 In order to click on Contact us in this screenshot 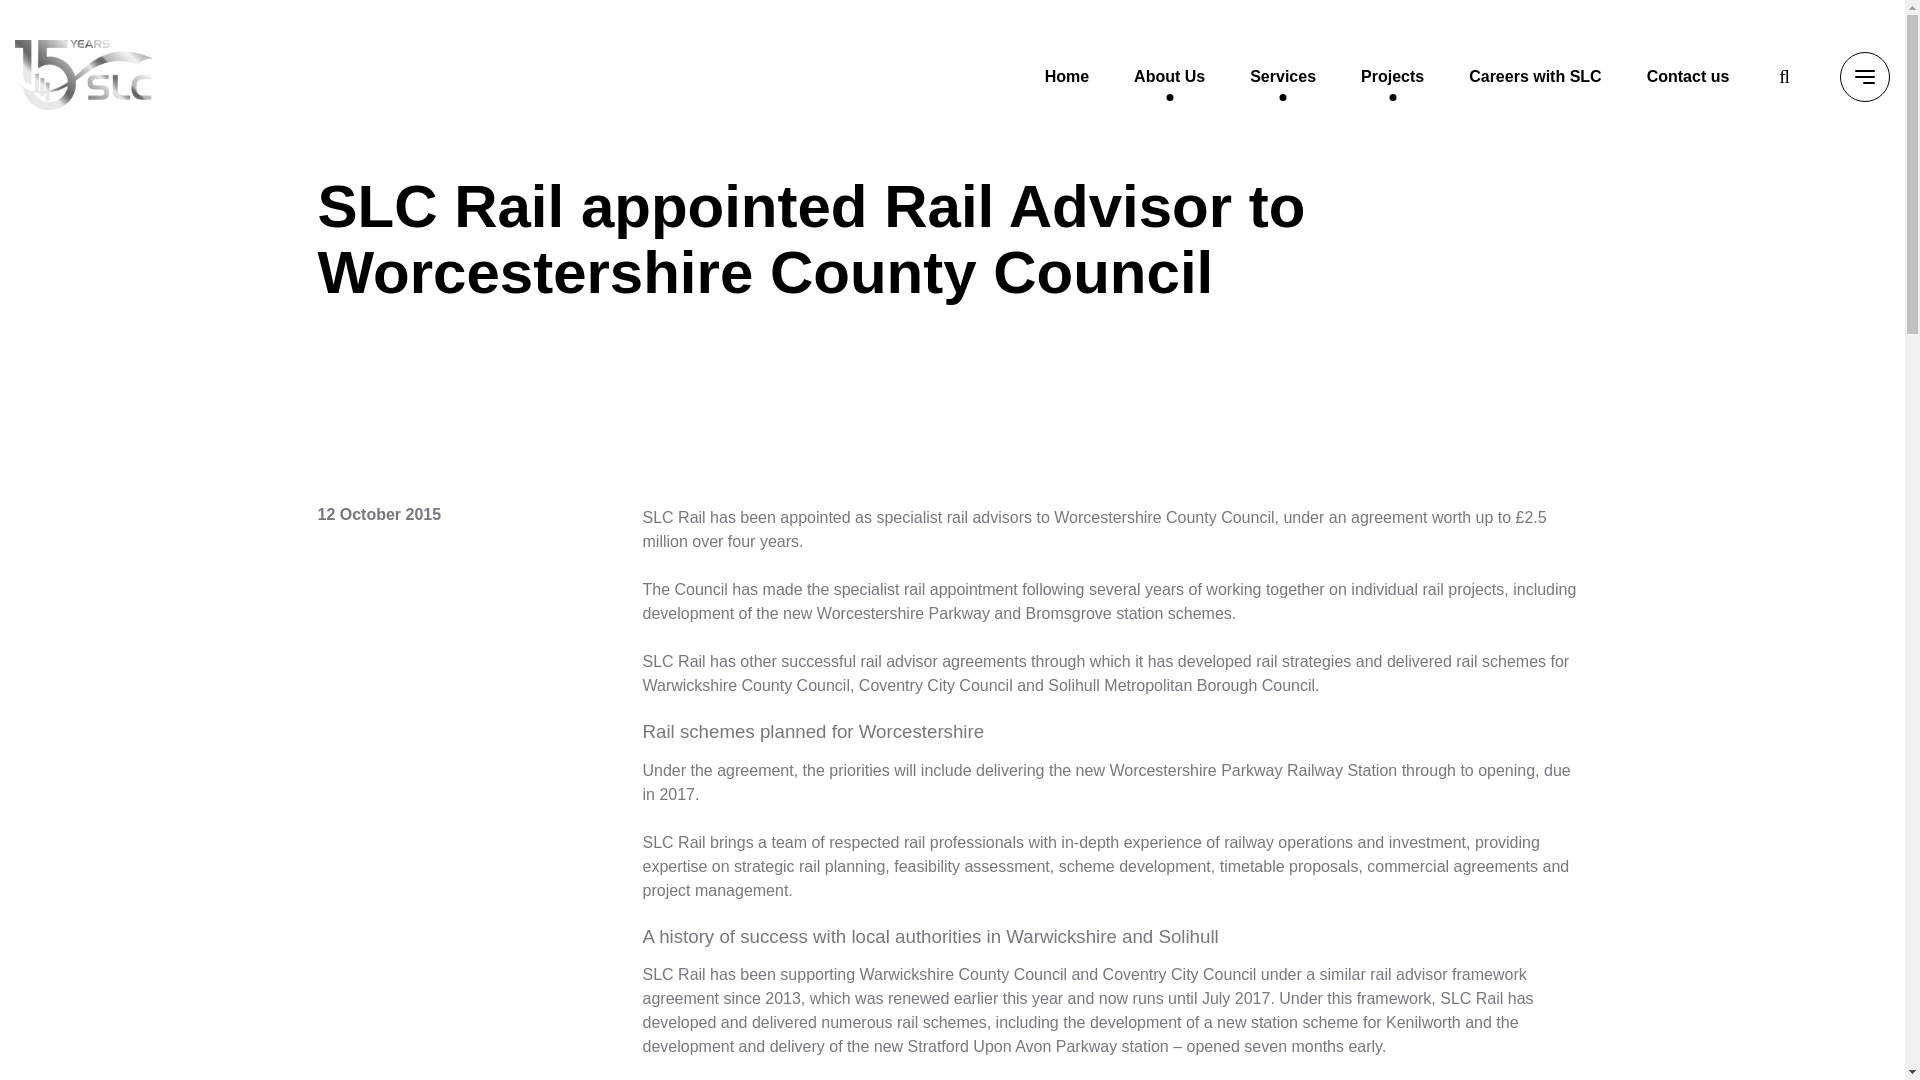, I will do `click(1688, 76)`.